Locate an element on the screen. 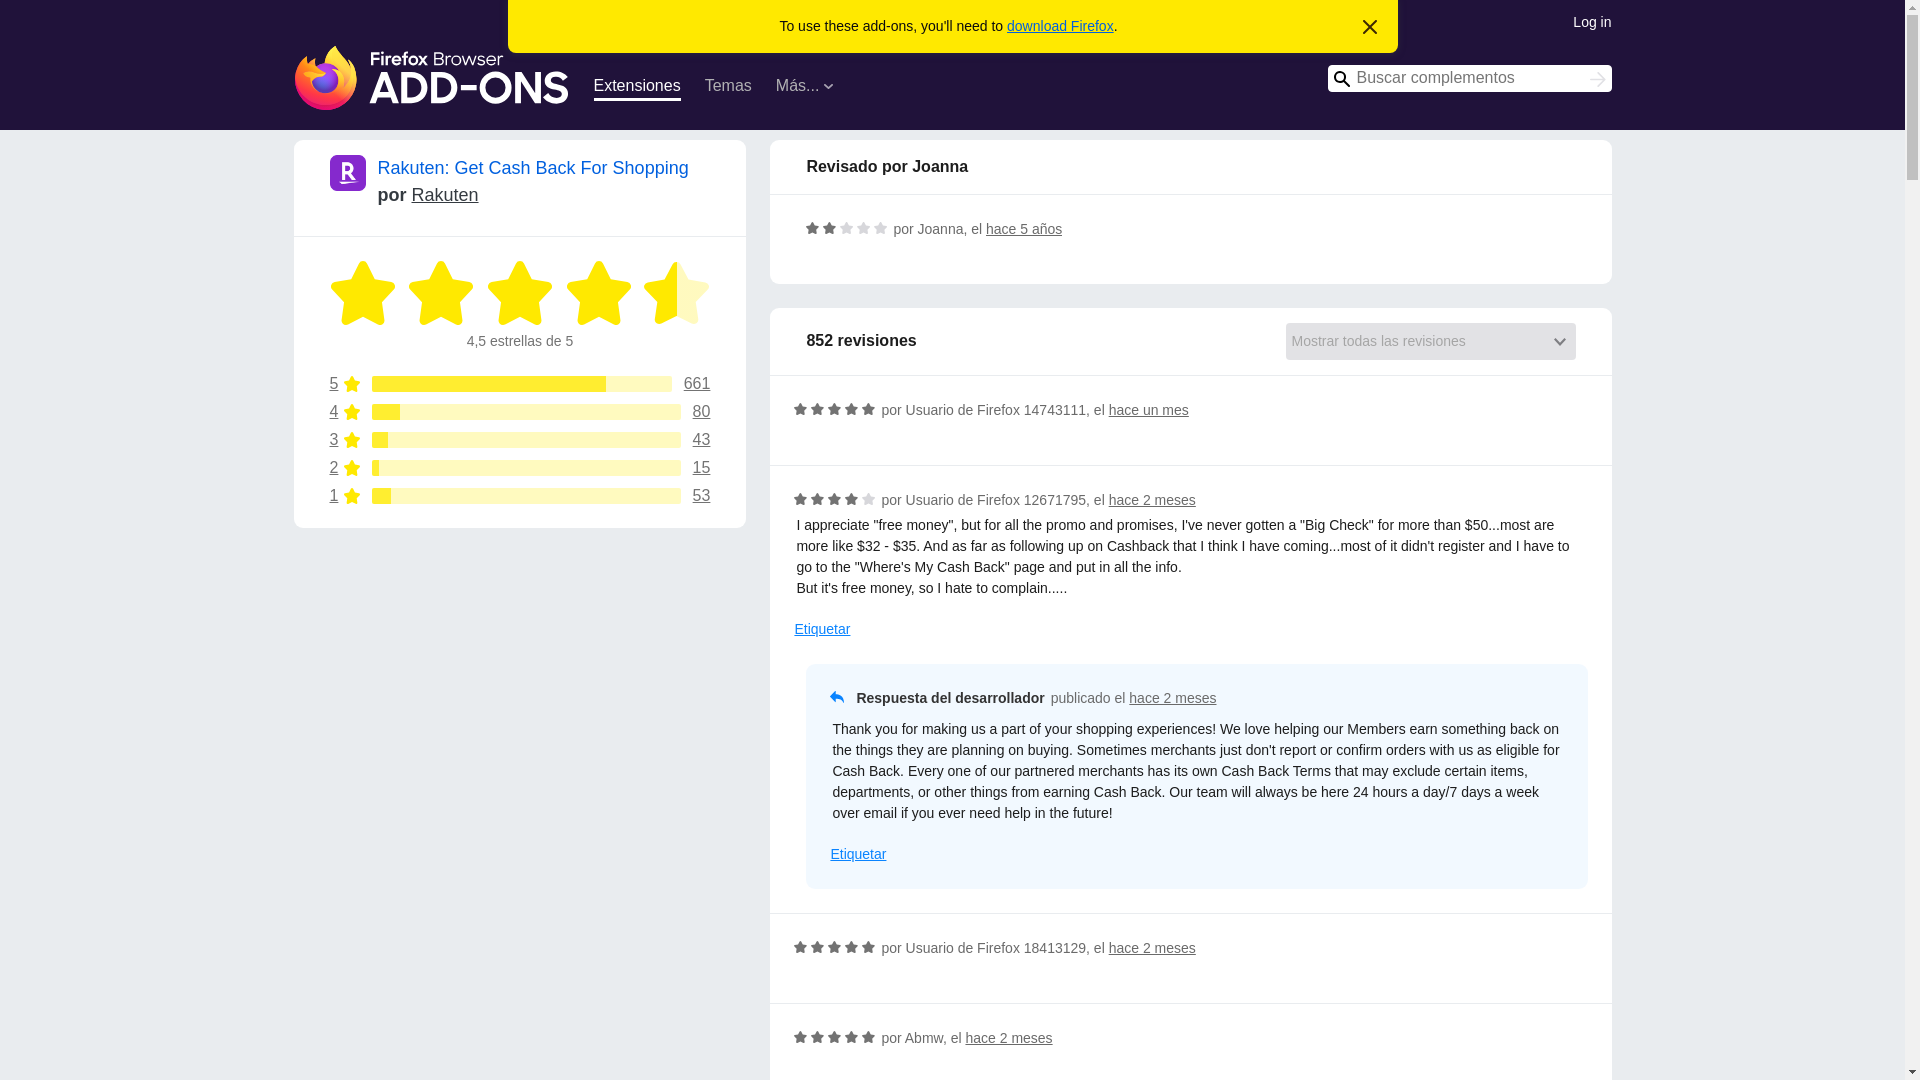  Read all 53 one-star reviews is located at coordinates (1008, 1038).